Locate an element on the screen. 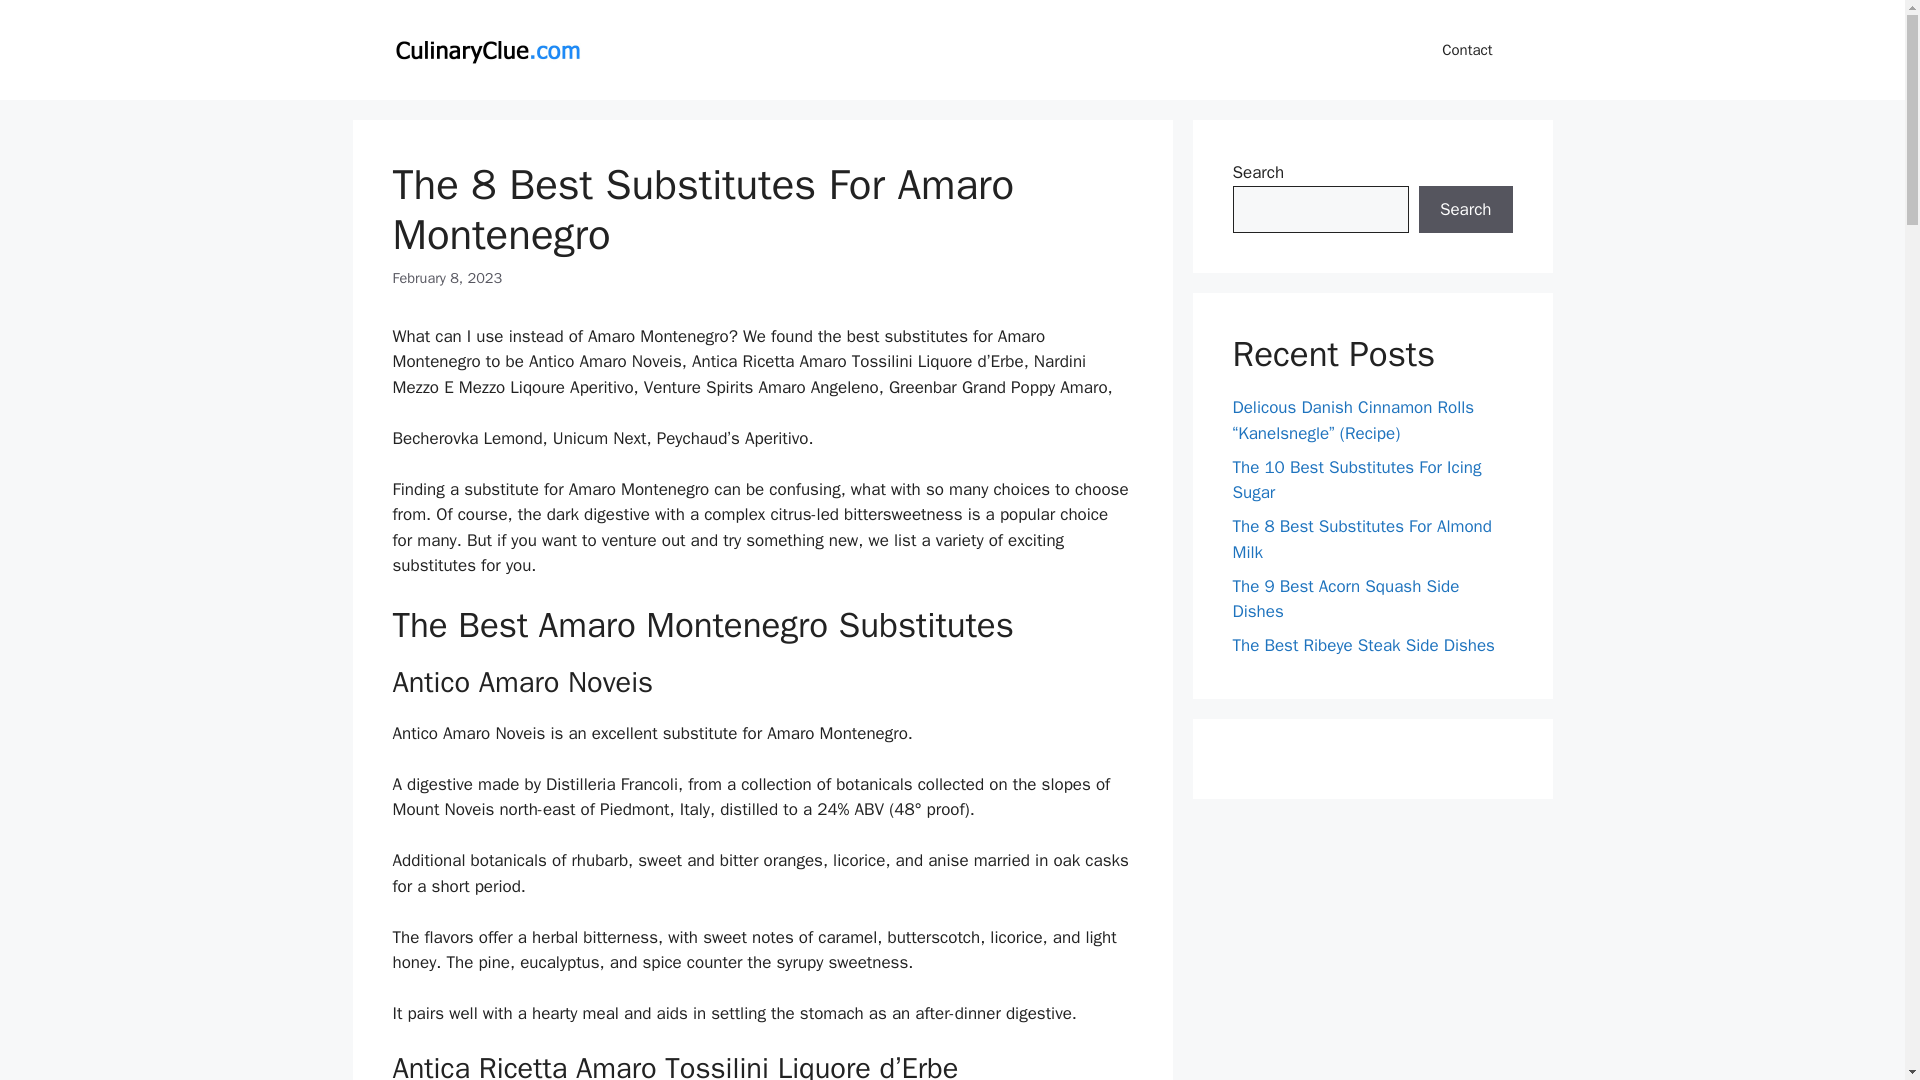 This screenshot has width=1920, height=1080. CulinaryClue.com is located at coordinates (486, 50).